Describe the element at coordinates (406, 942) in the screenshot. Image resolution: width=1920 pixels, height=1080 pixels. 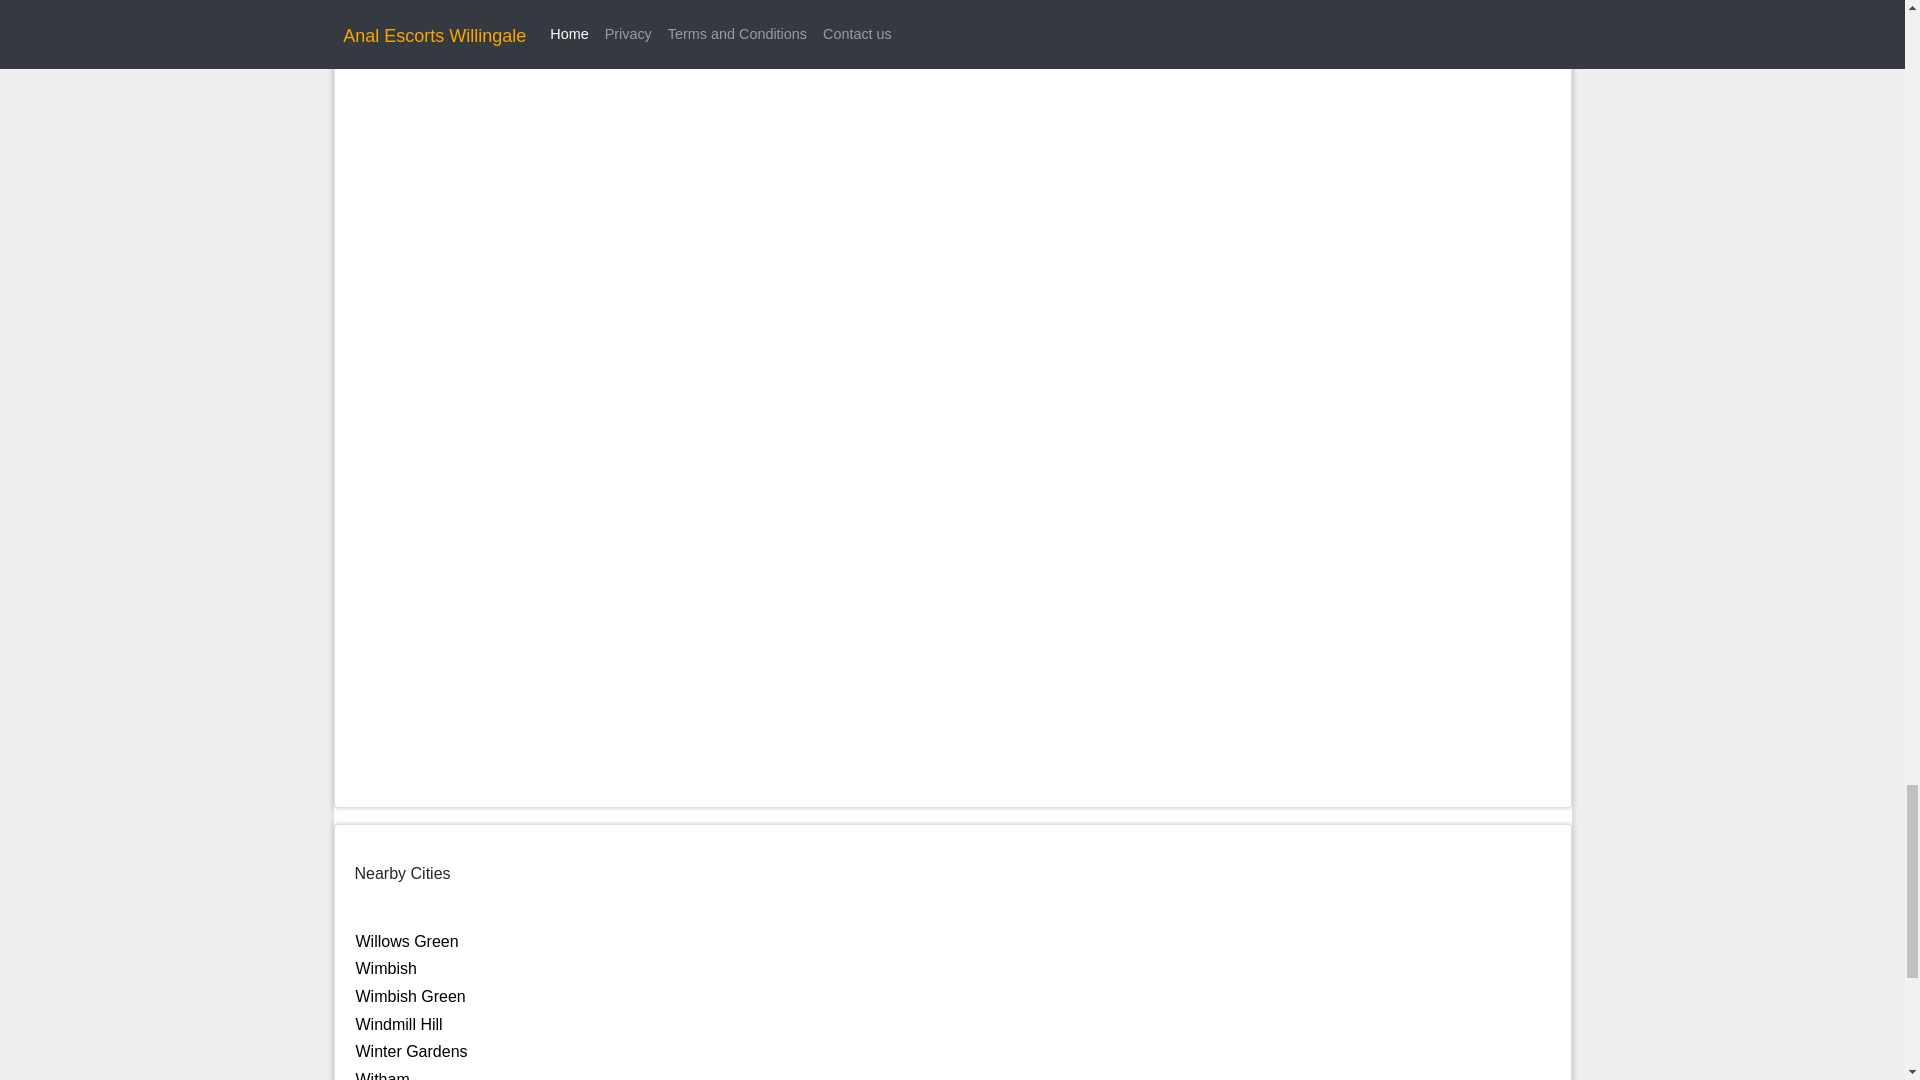
I see `Willows Green` at that location.